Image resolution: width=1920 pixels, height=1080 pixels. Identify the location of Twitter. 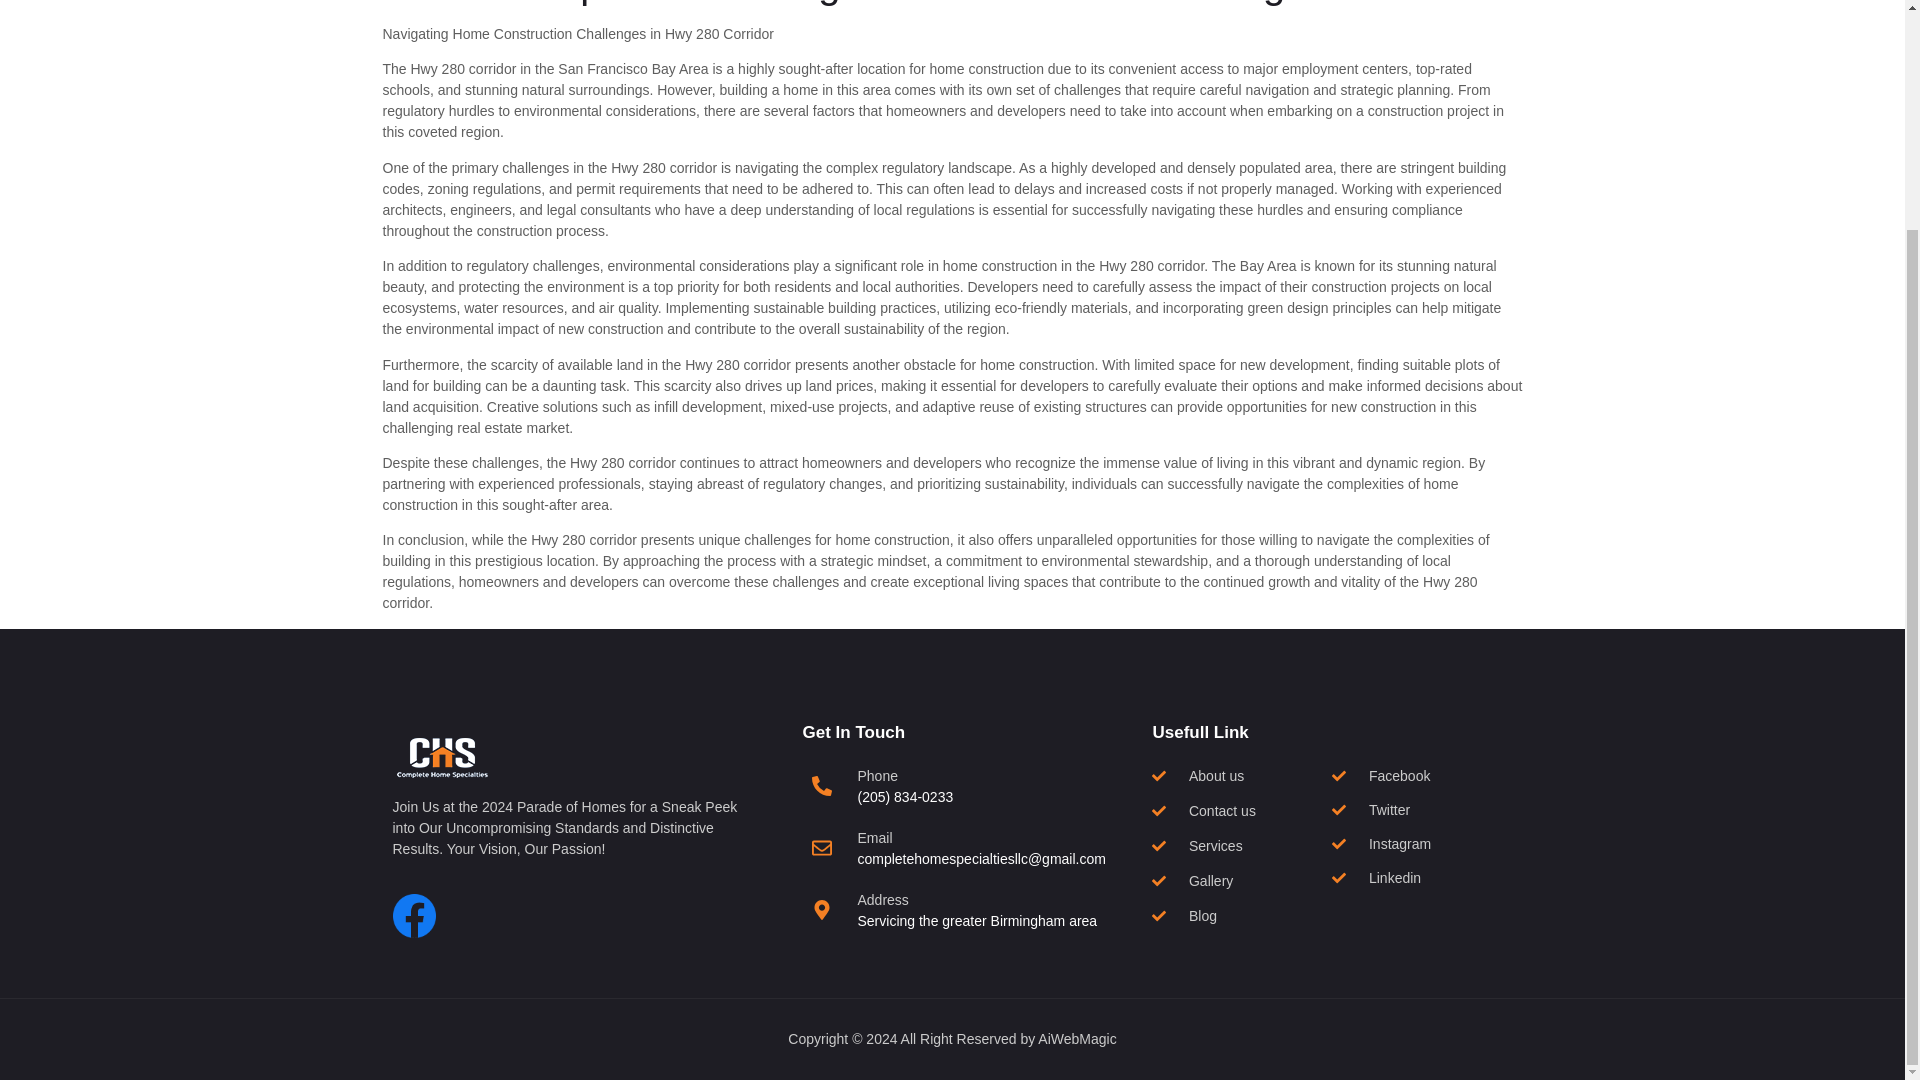
(1422, 810).